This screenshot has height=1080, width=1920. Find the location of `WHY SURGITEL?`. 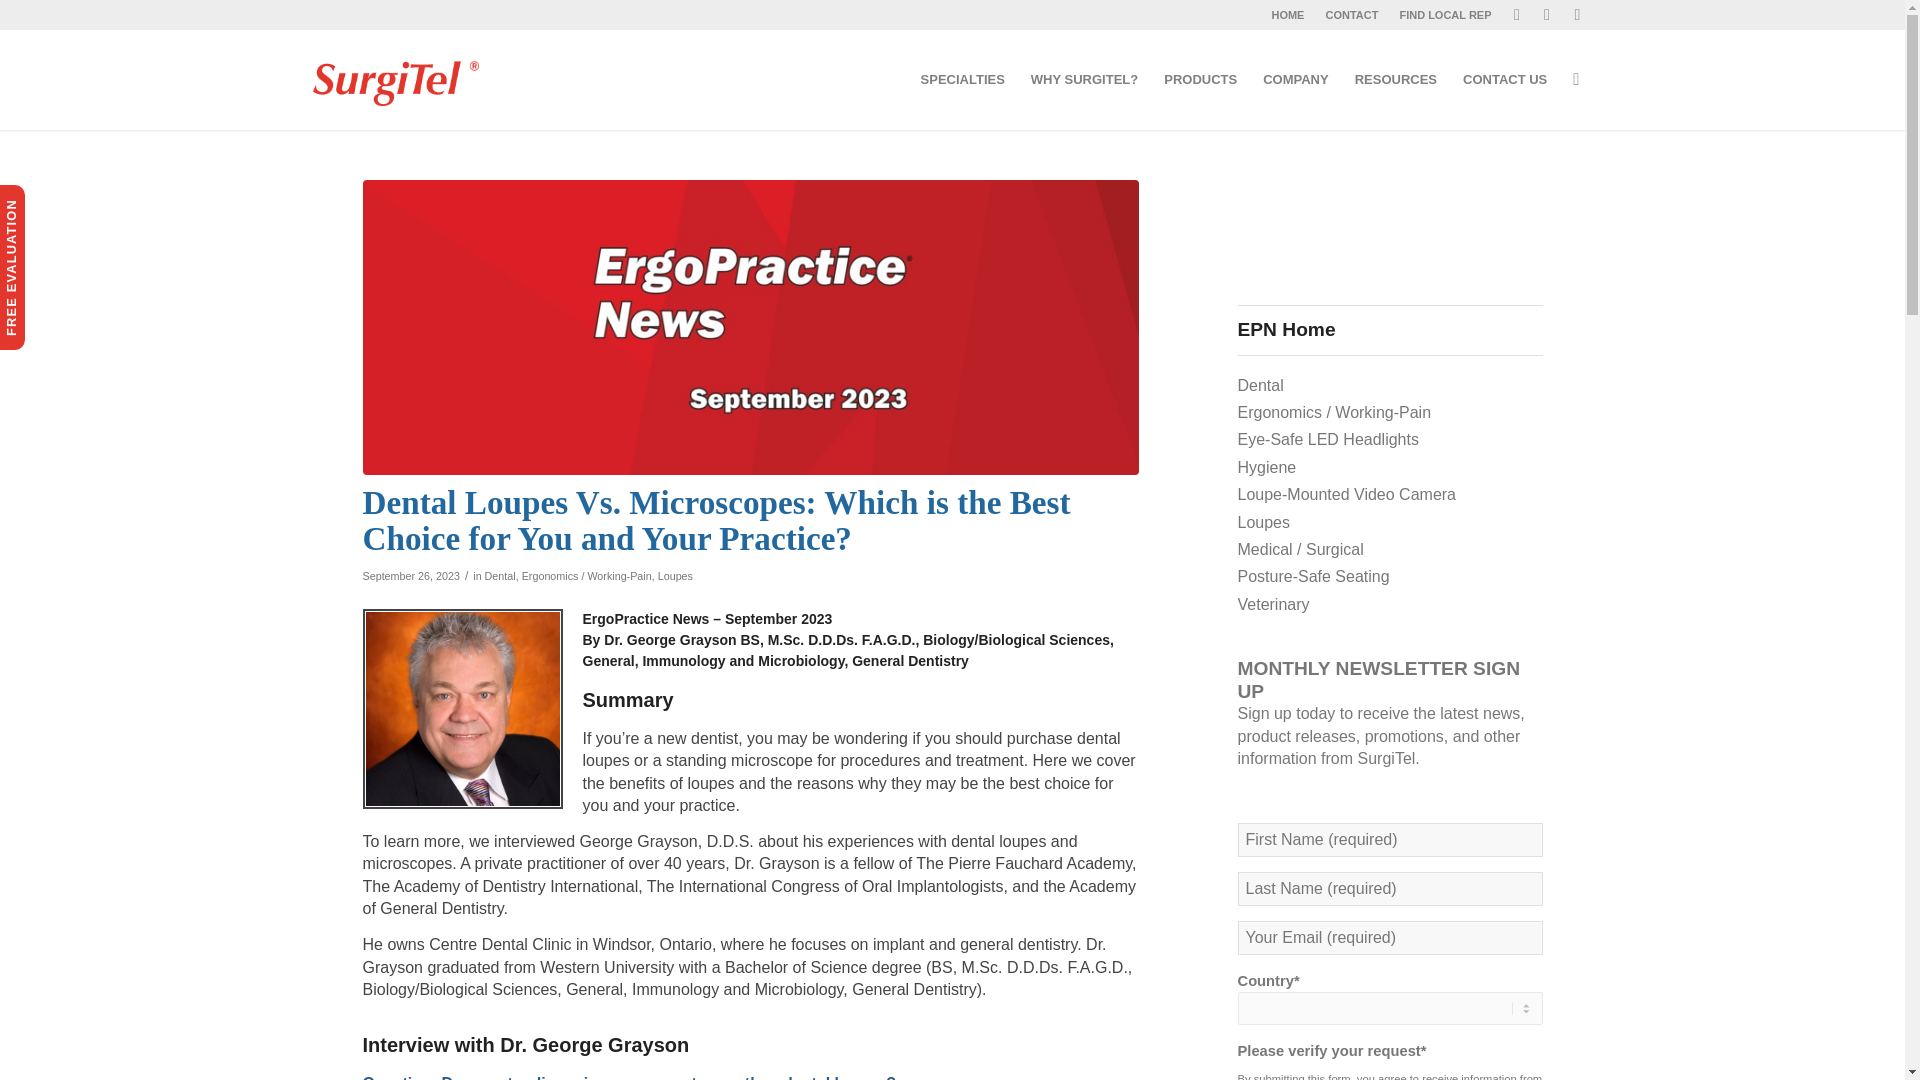

WHY SURGITEL? is located at coordinates (1084, 80).